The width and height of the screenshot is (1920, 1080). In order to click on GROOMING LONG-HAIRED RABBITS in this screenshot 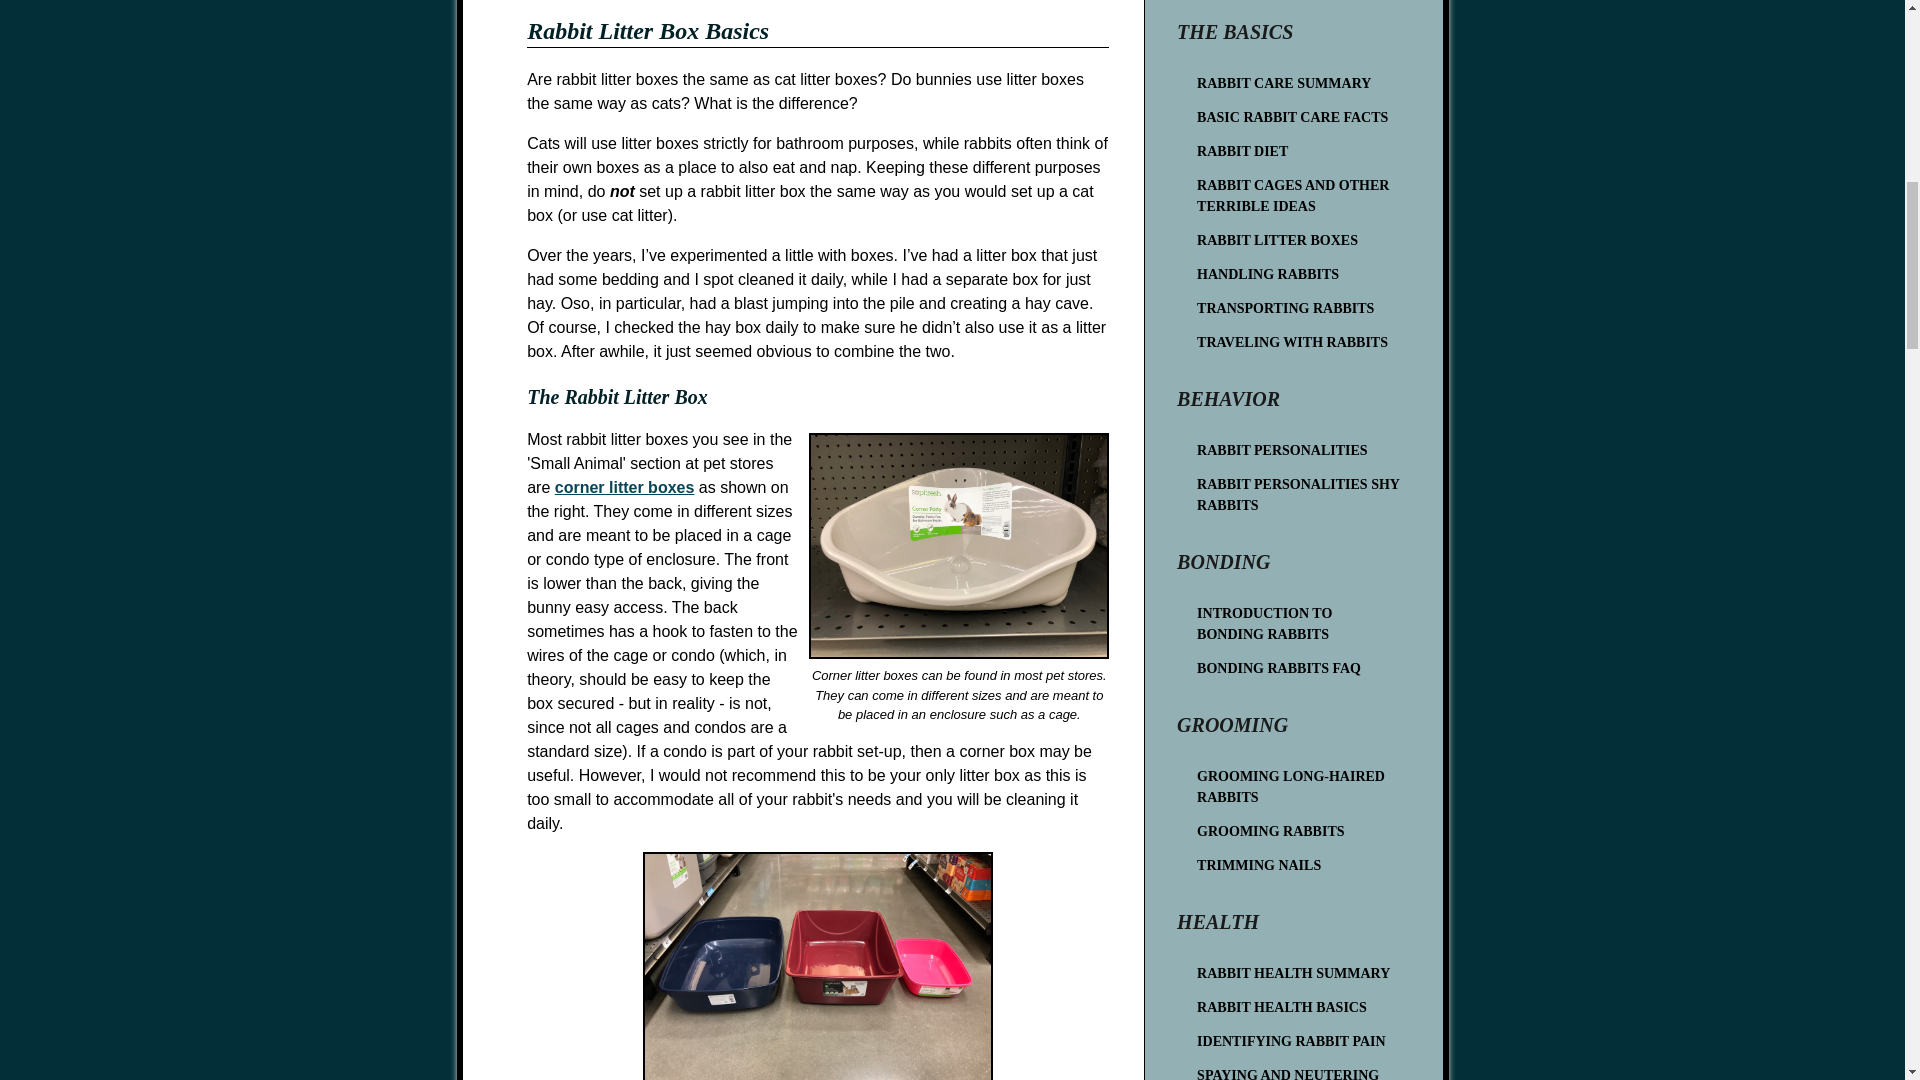, I will do `click(1298, 784)`.